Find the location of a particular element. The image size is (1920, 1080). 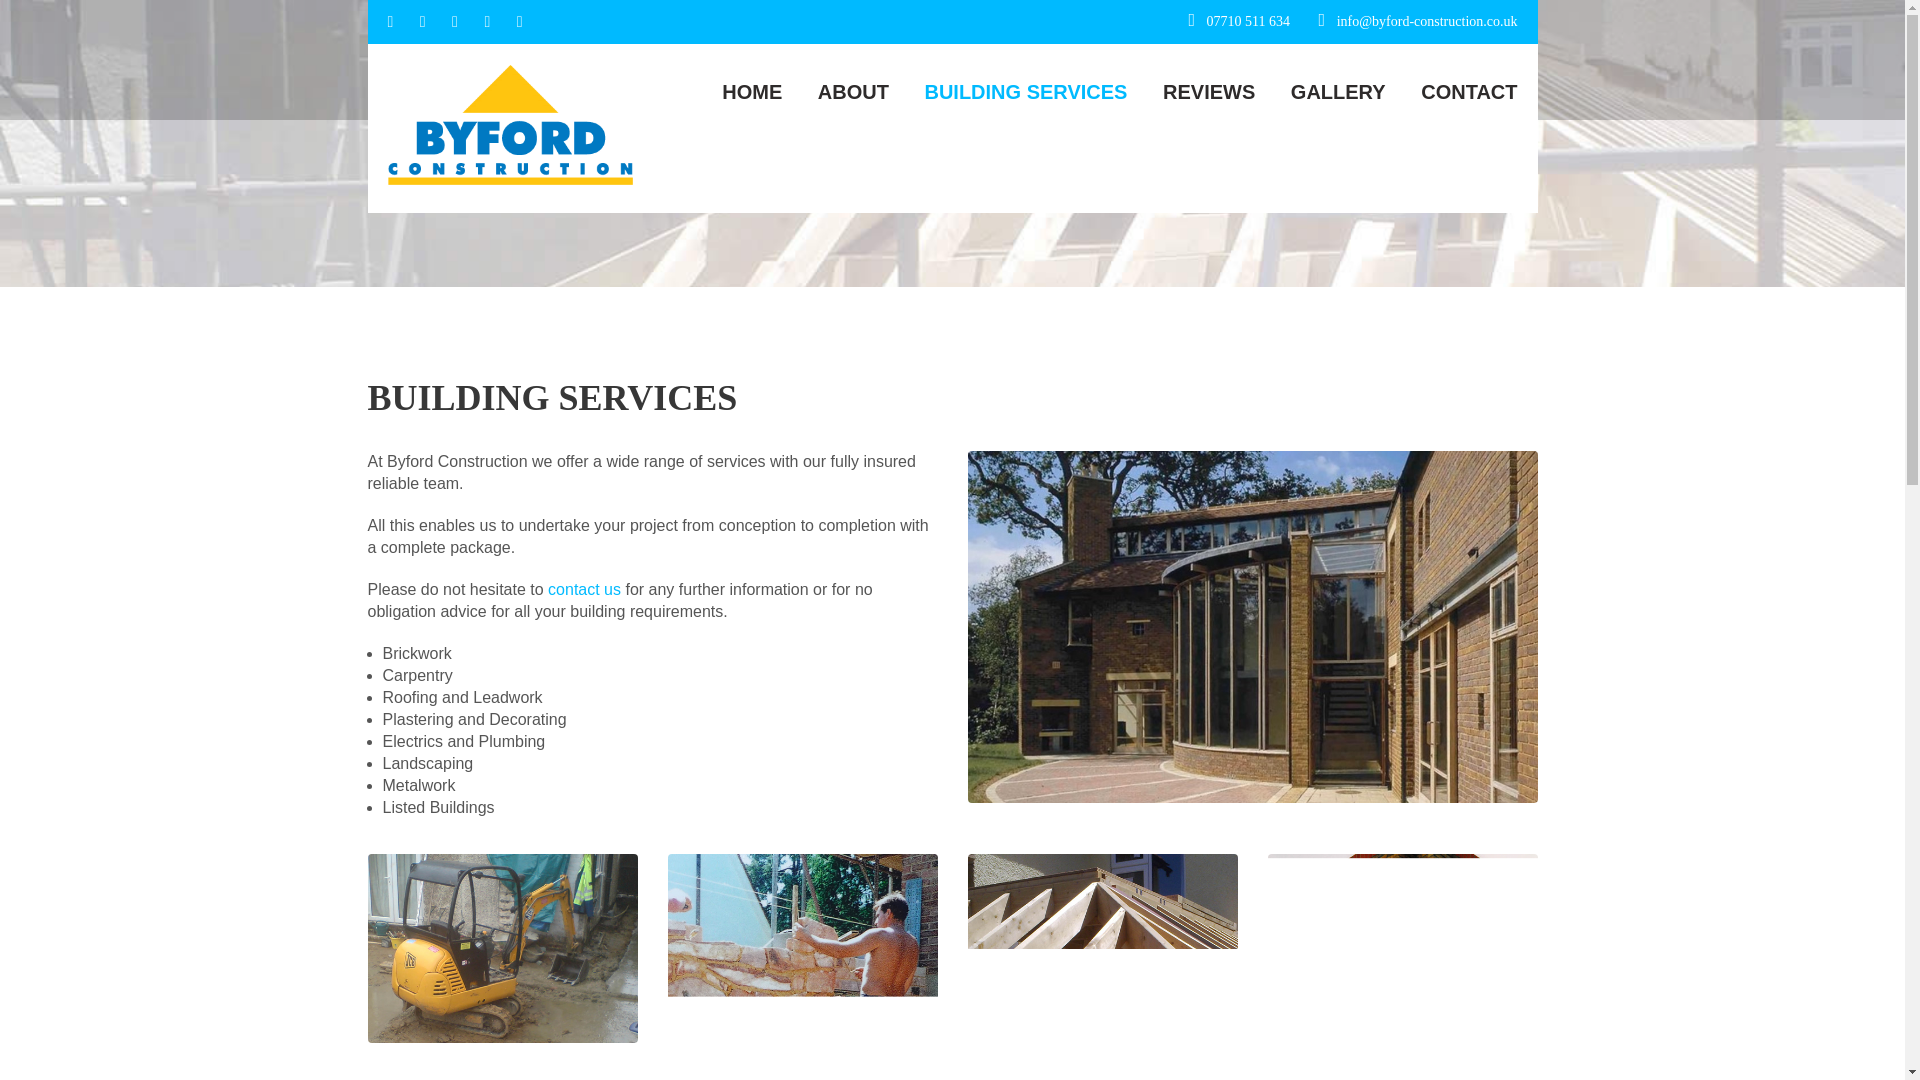

CONTACT is located at coordinates (1453, 92).